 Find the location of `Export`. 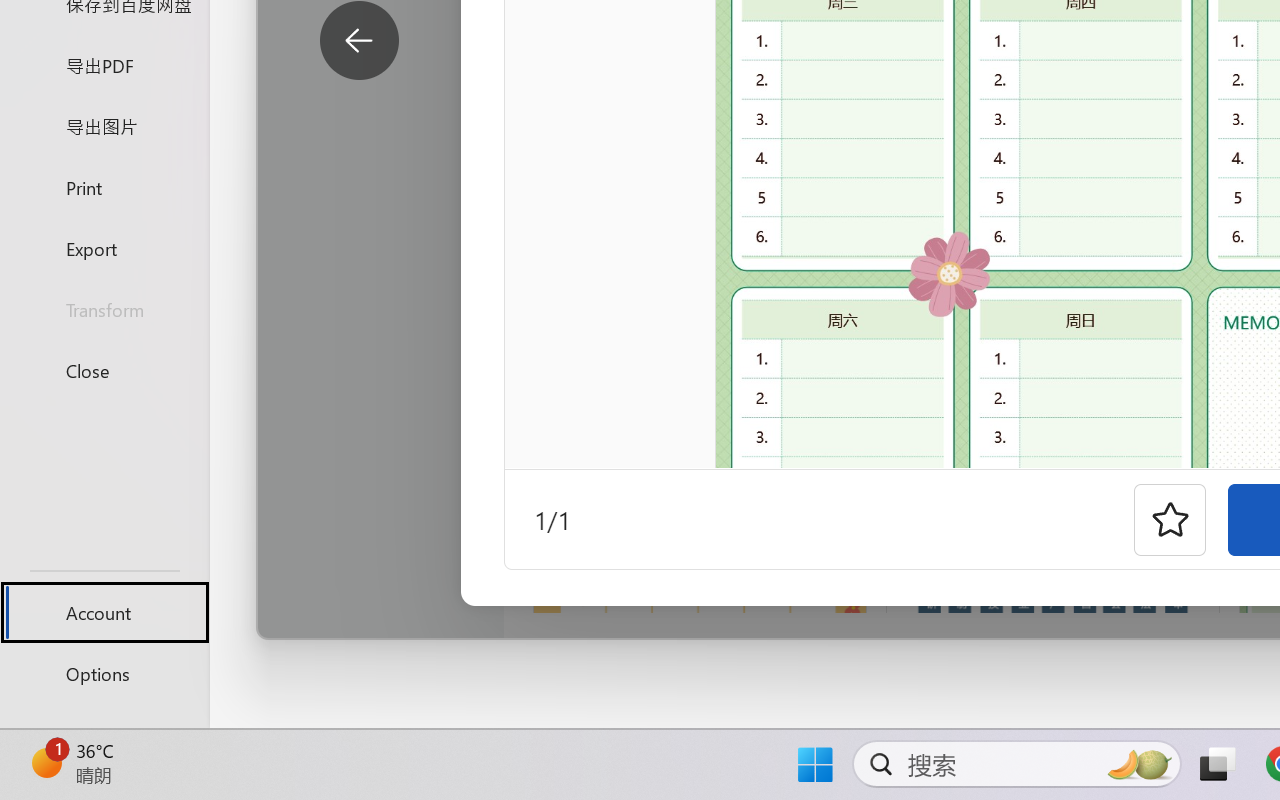

Export is located at coordinates (104, 248).